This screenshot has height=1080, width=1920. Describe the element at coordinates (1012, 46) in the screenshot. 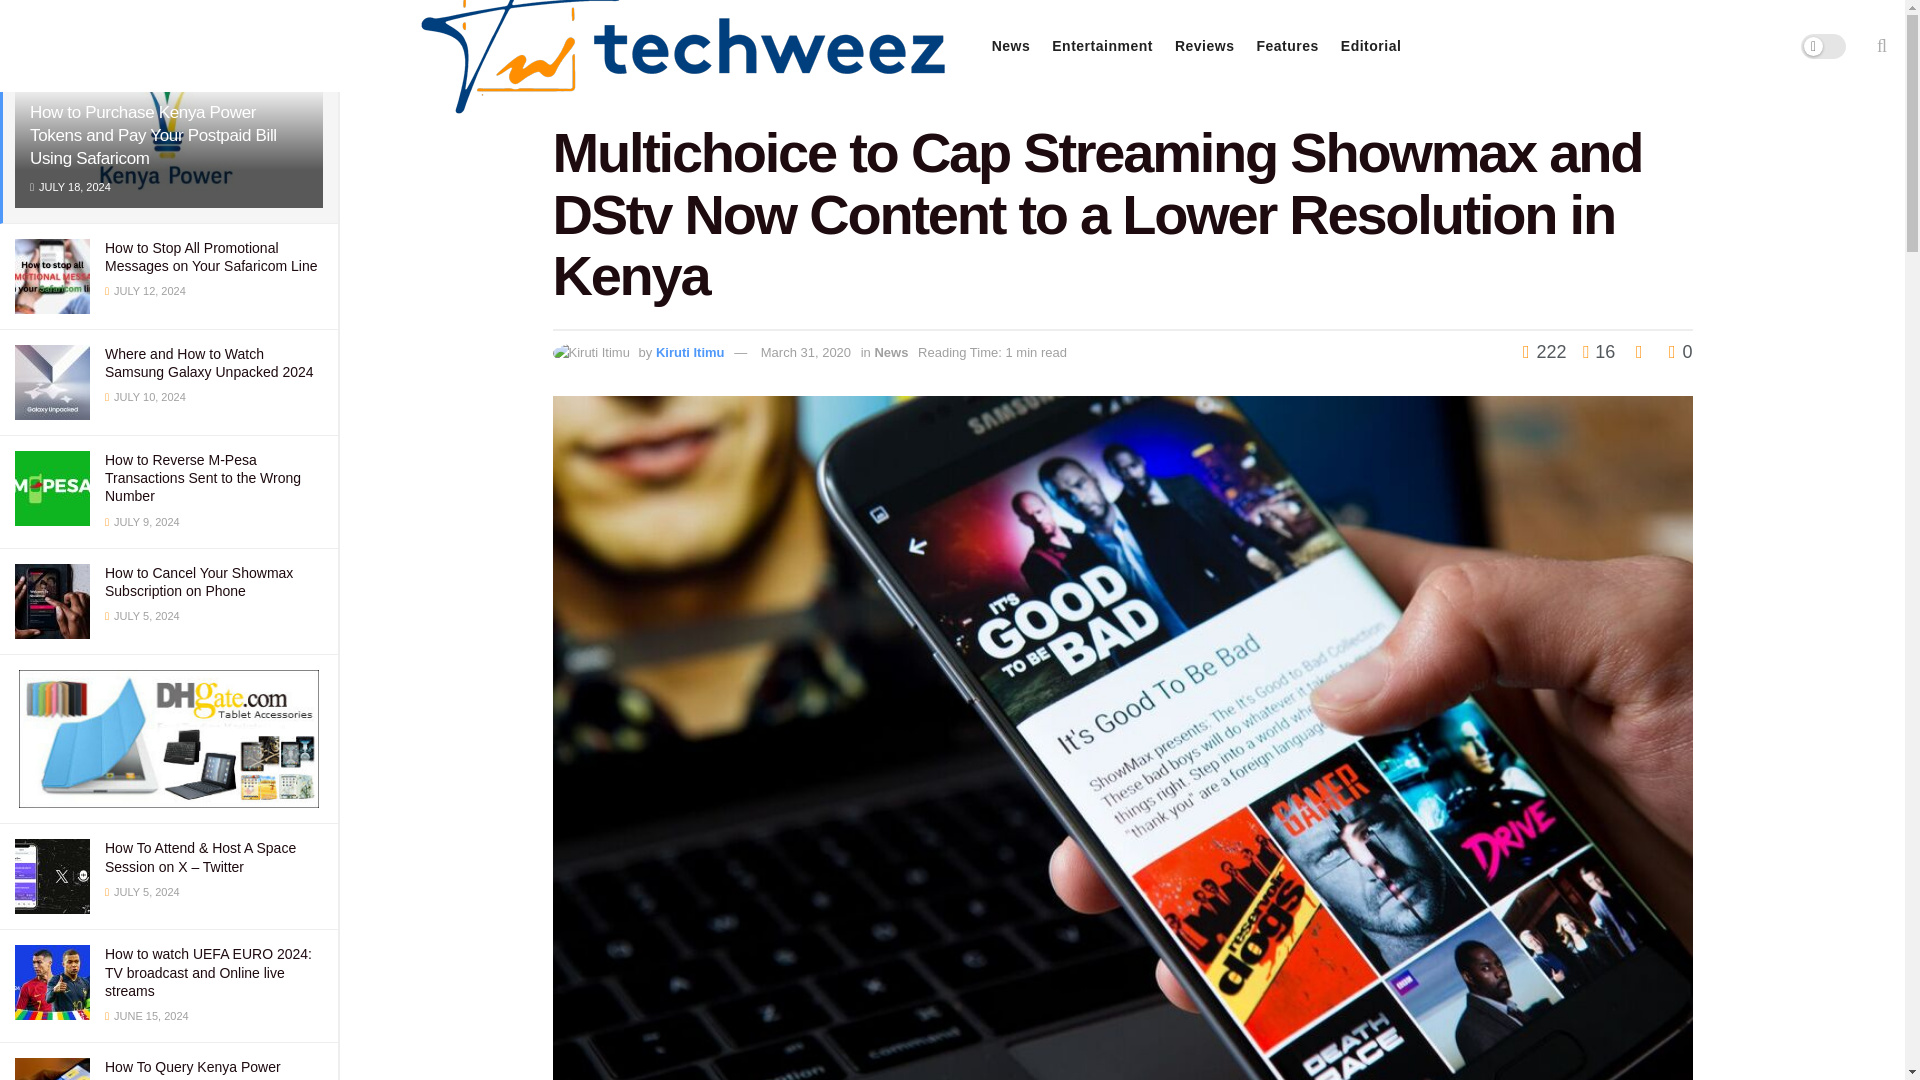

I see `News` at that location.